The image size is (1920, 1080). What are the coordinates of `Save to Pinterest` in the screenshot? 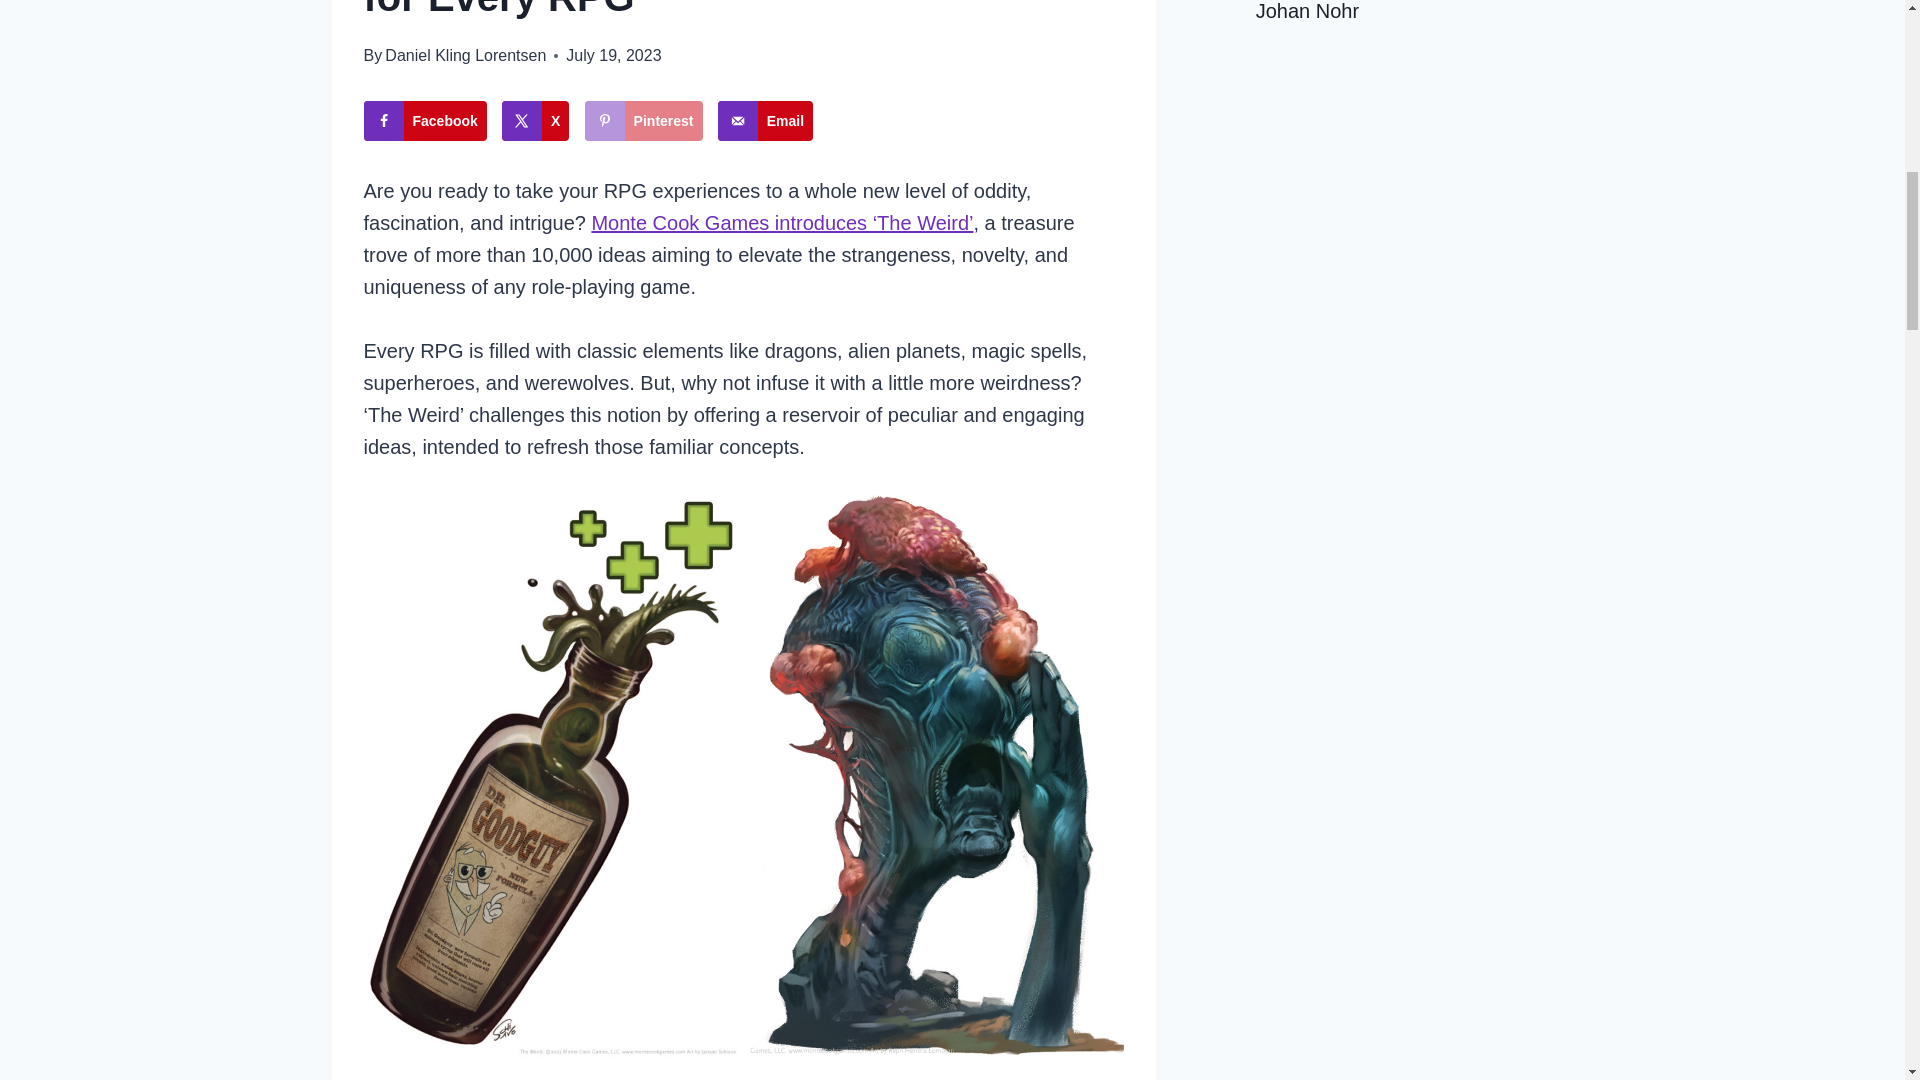 It's located at (644, 121).